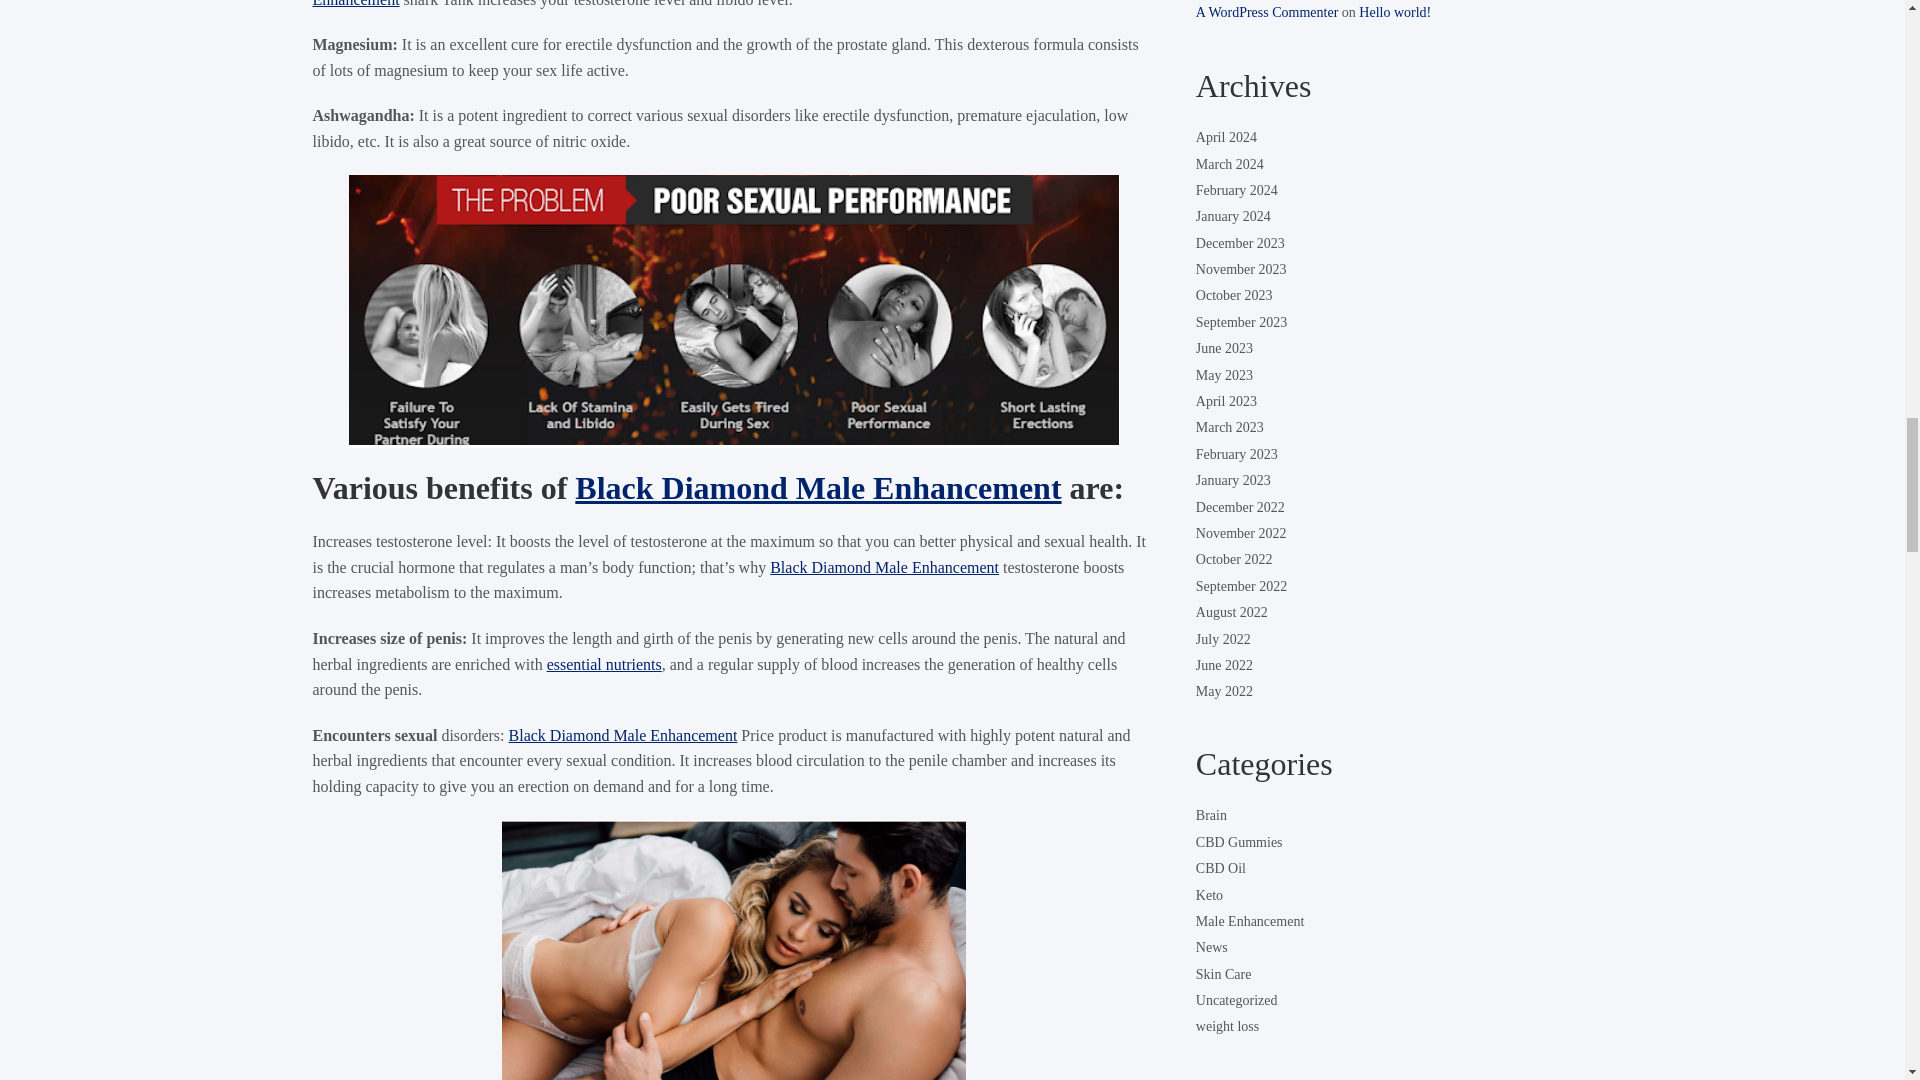 This screenshot has height=1080, width=1920. I want to click on Black Diamond Male Enhancement, so click(818, 488).